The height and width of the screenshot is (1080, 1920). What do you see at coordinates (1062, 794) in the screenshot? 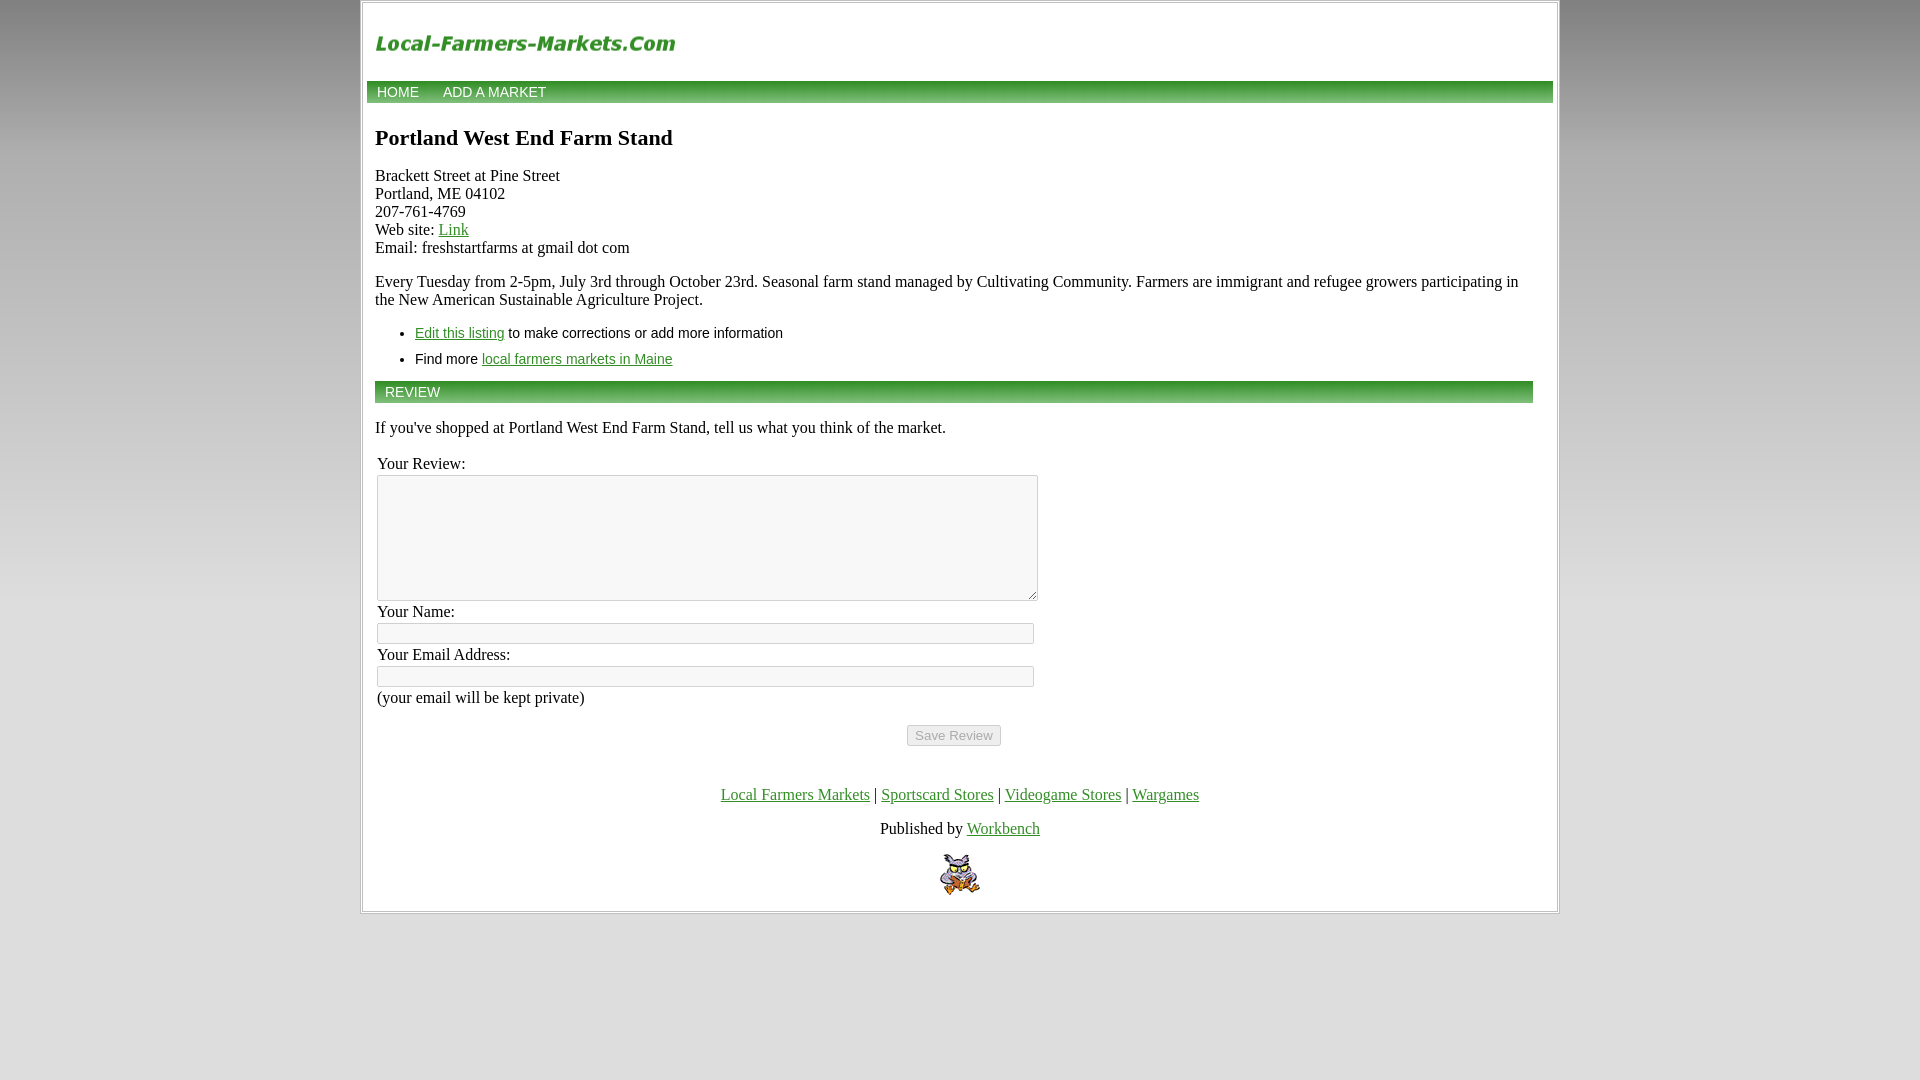
I see `Videogame Stores` at bounding box center [1062, 794].